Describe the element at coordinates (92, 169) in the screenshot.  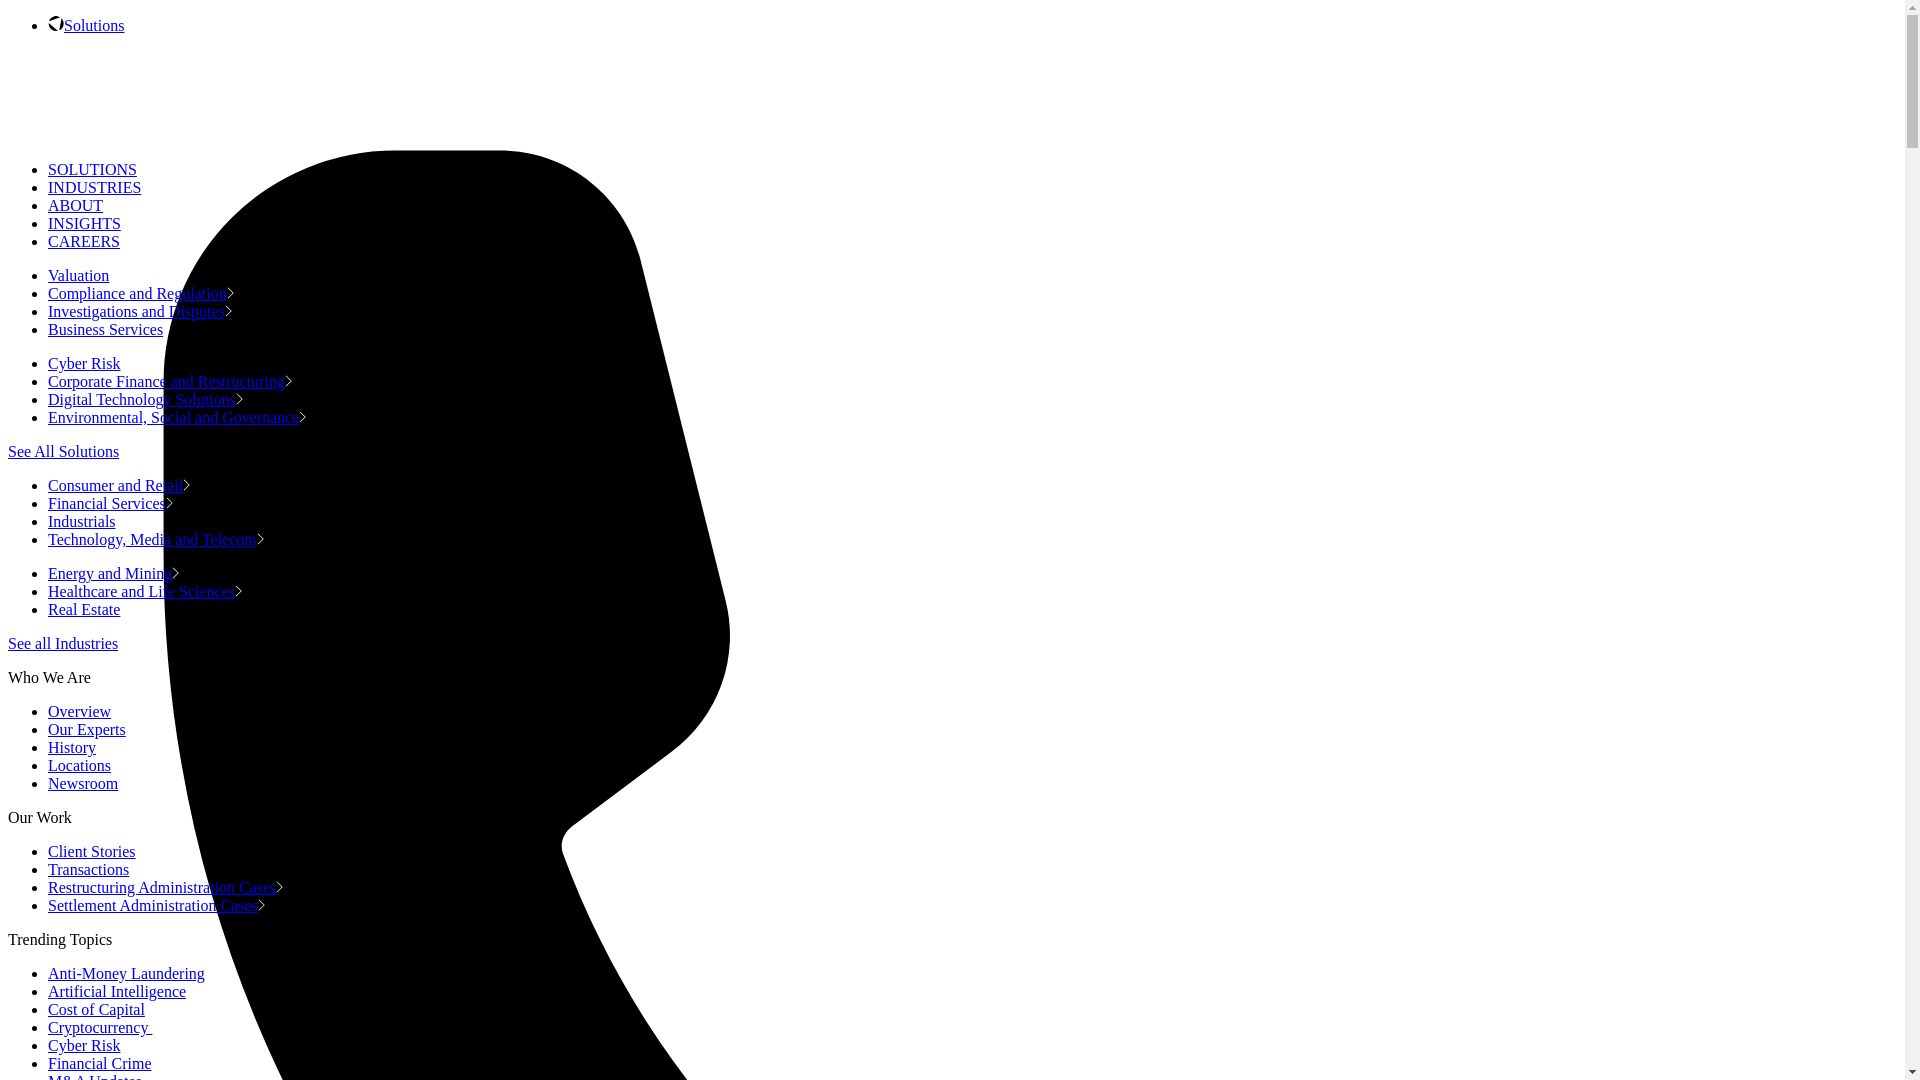
I see `SOLUTIONS` at that location.